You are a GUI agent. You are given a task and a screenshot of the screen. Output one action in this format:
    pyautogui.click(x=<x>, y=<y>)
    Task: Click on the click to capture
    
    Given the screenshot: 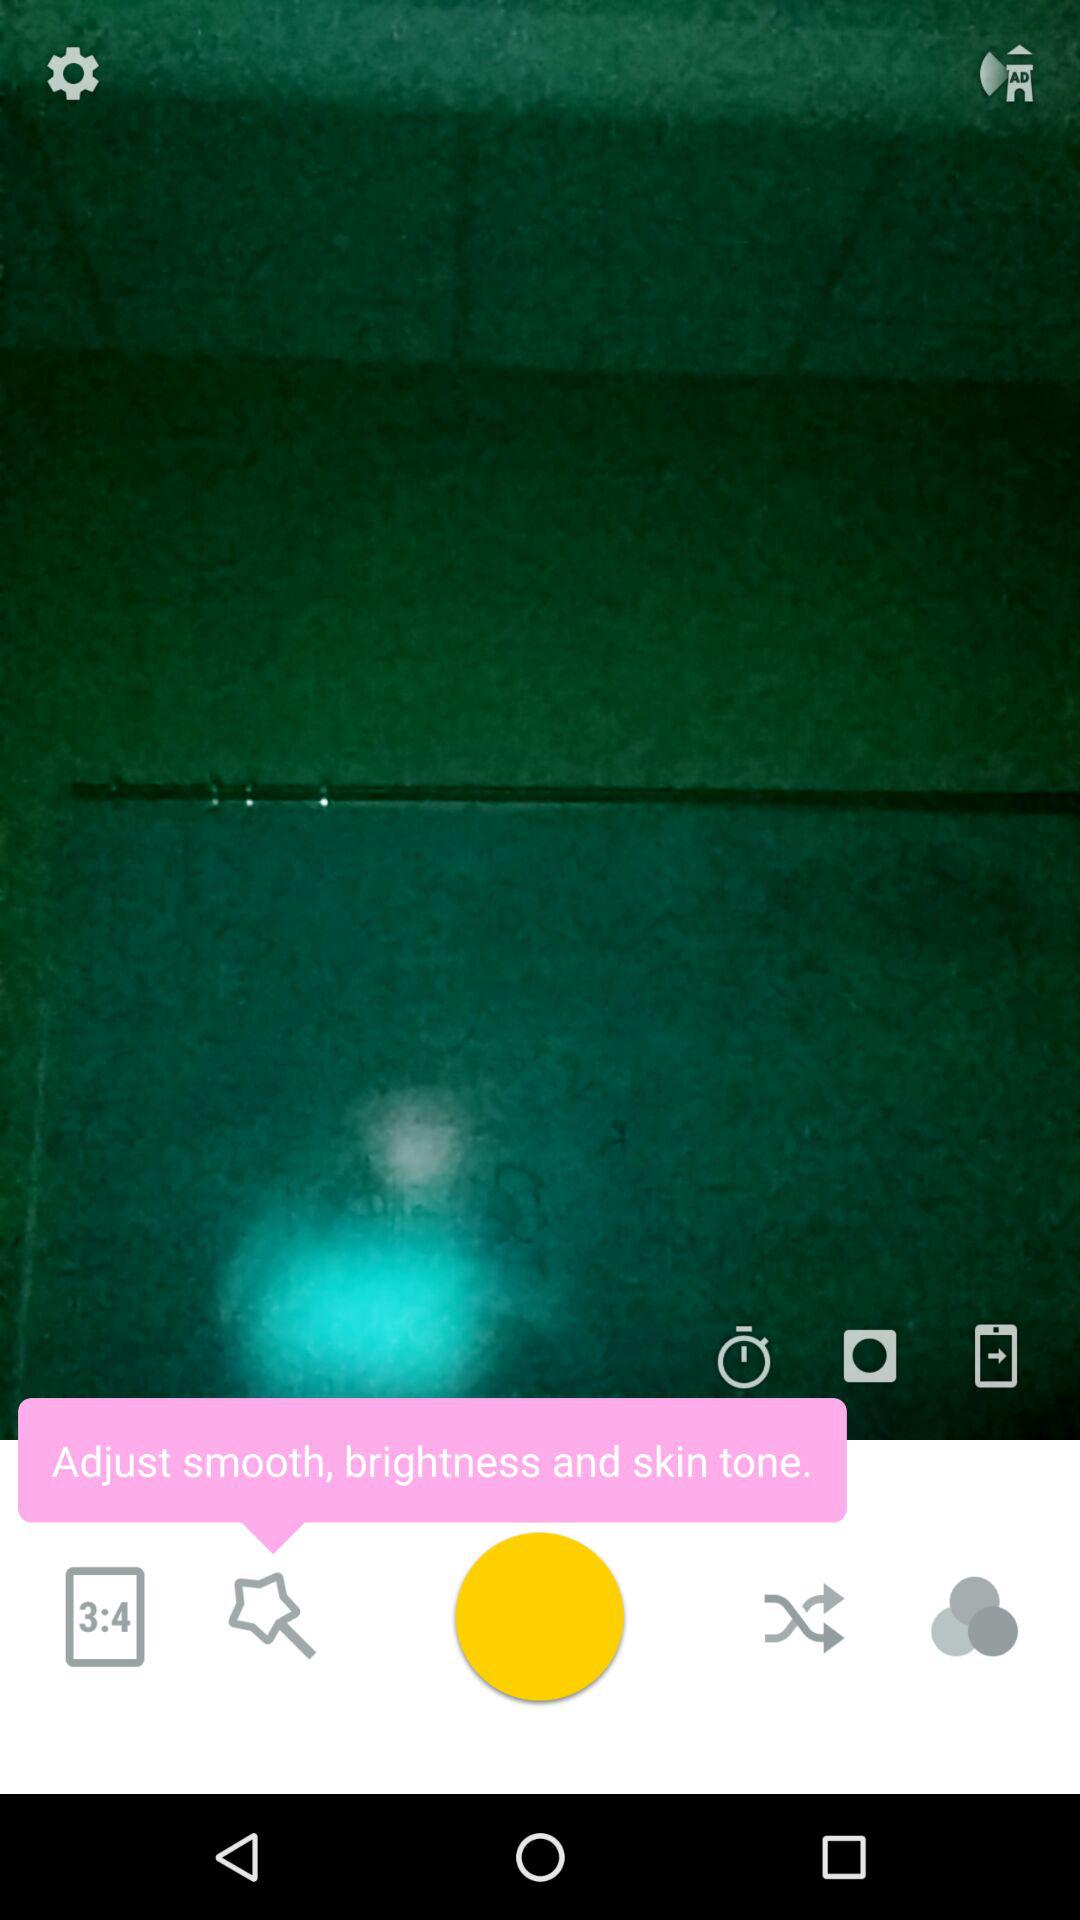 What is the action you would take?
    pyautogui.click(x=539, y=1616)
    